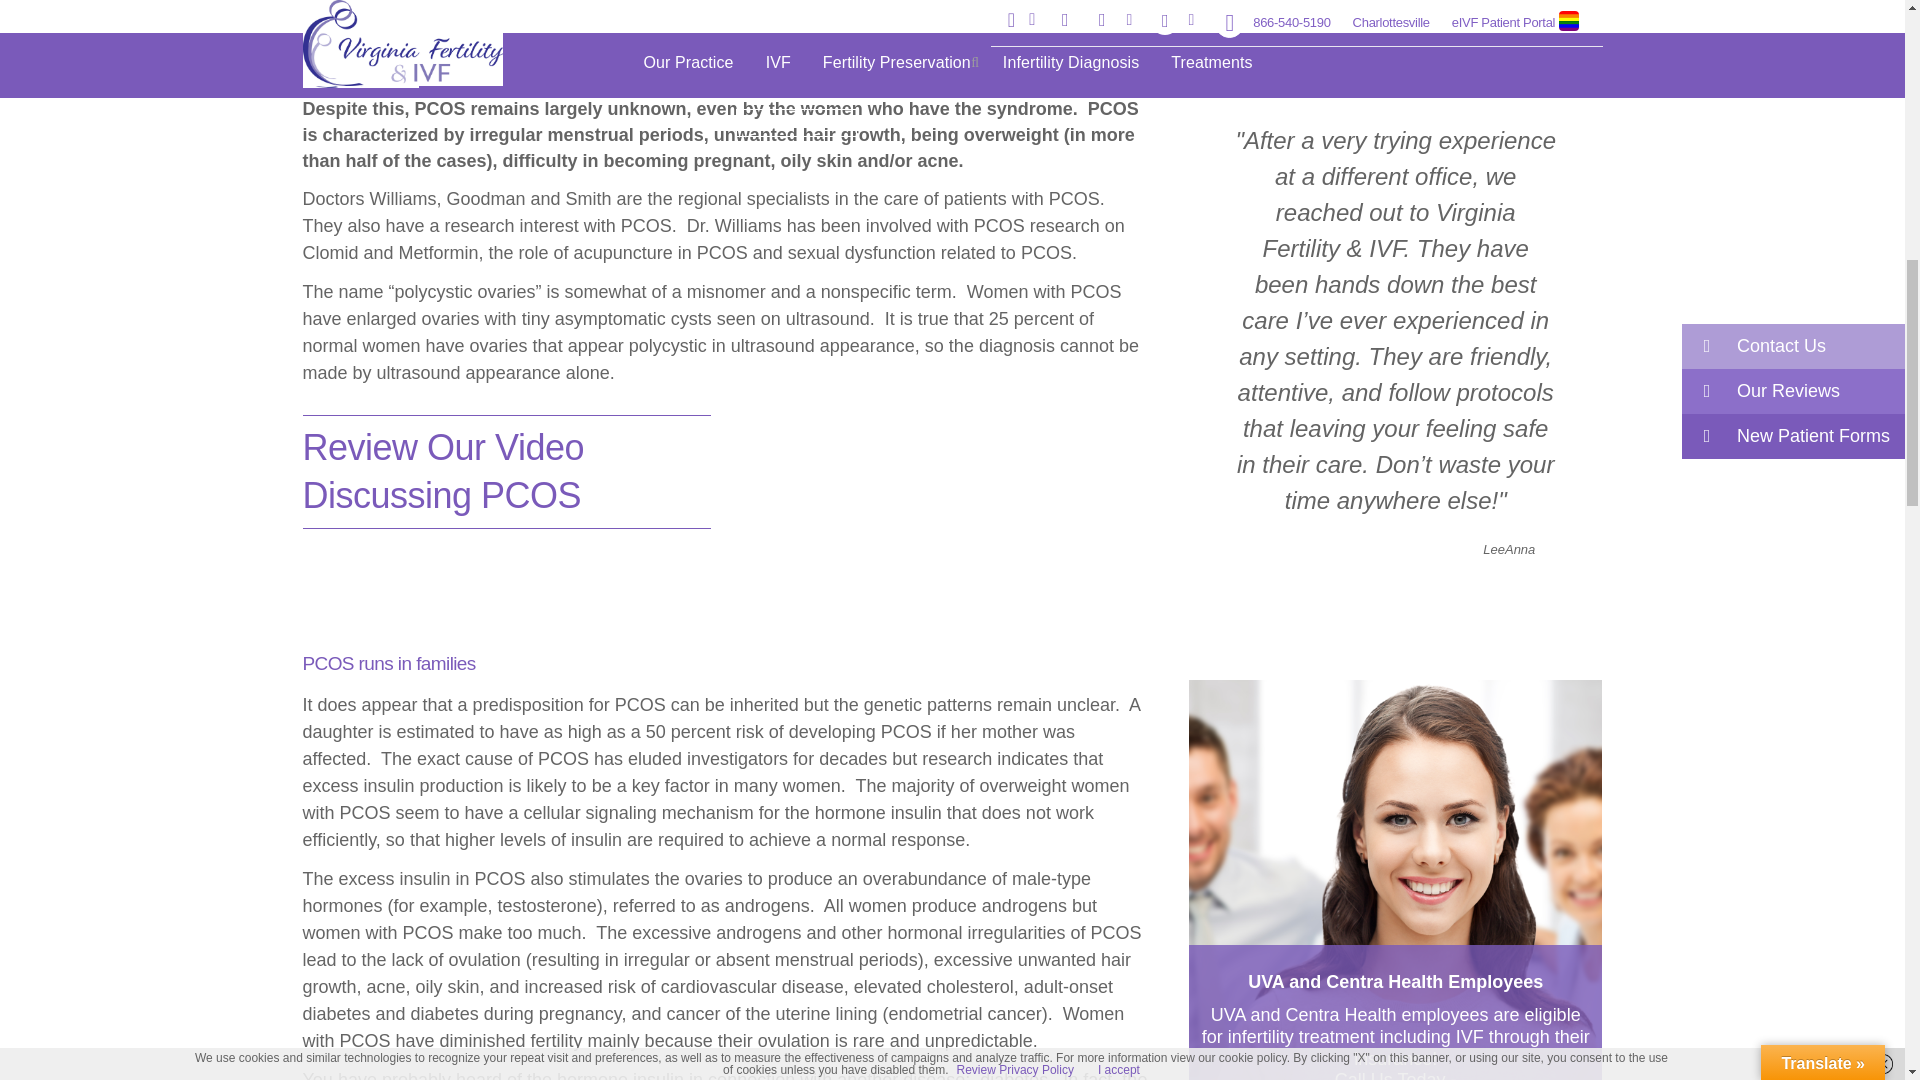 This screenshot has height=1080, width=1920. What do you see at coordinates (944, 534) in the screenshot?
I see `PCOS, Infertility Specialist VA` at bounding box center [944, 534].